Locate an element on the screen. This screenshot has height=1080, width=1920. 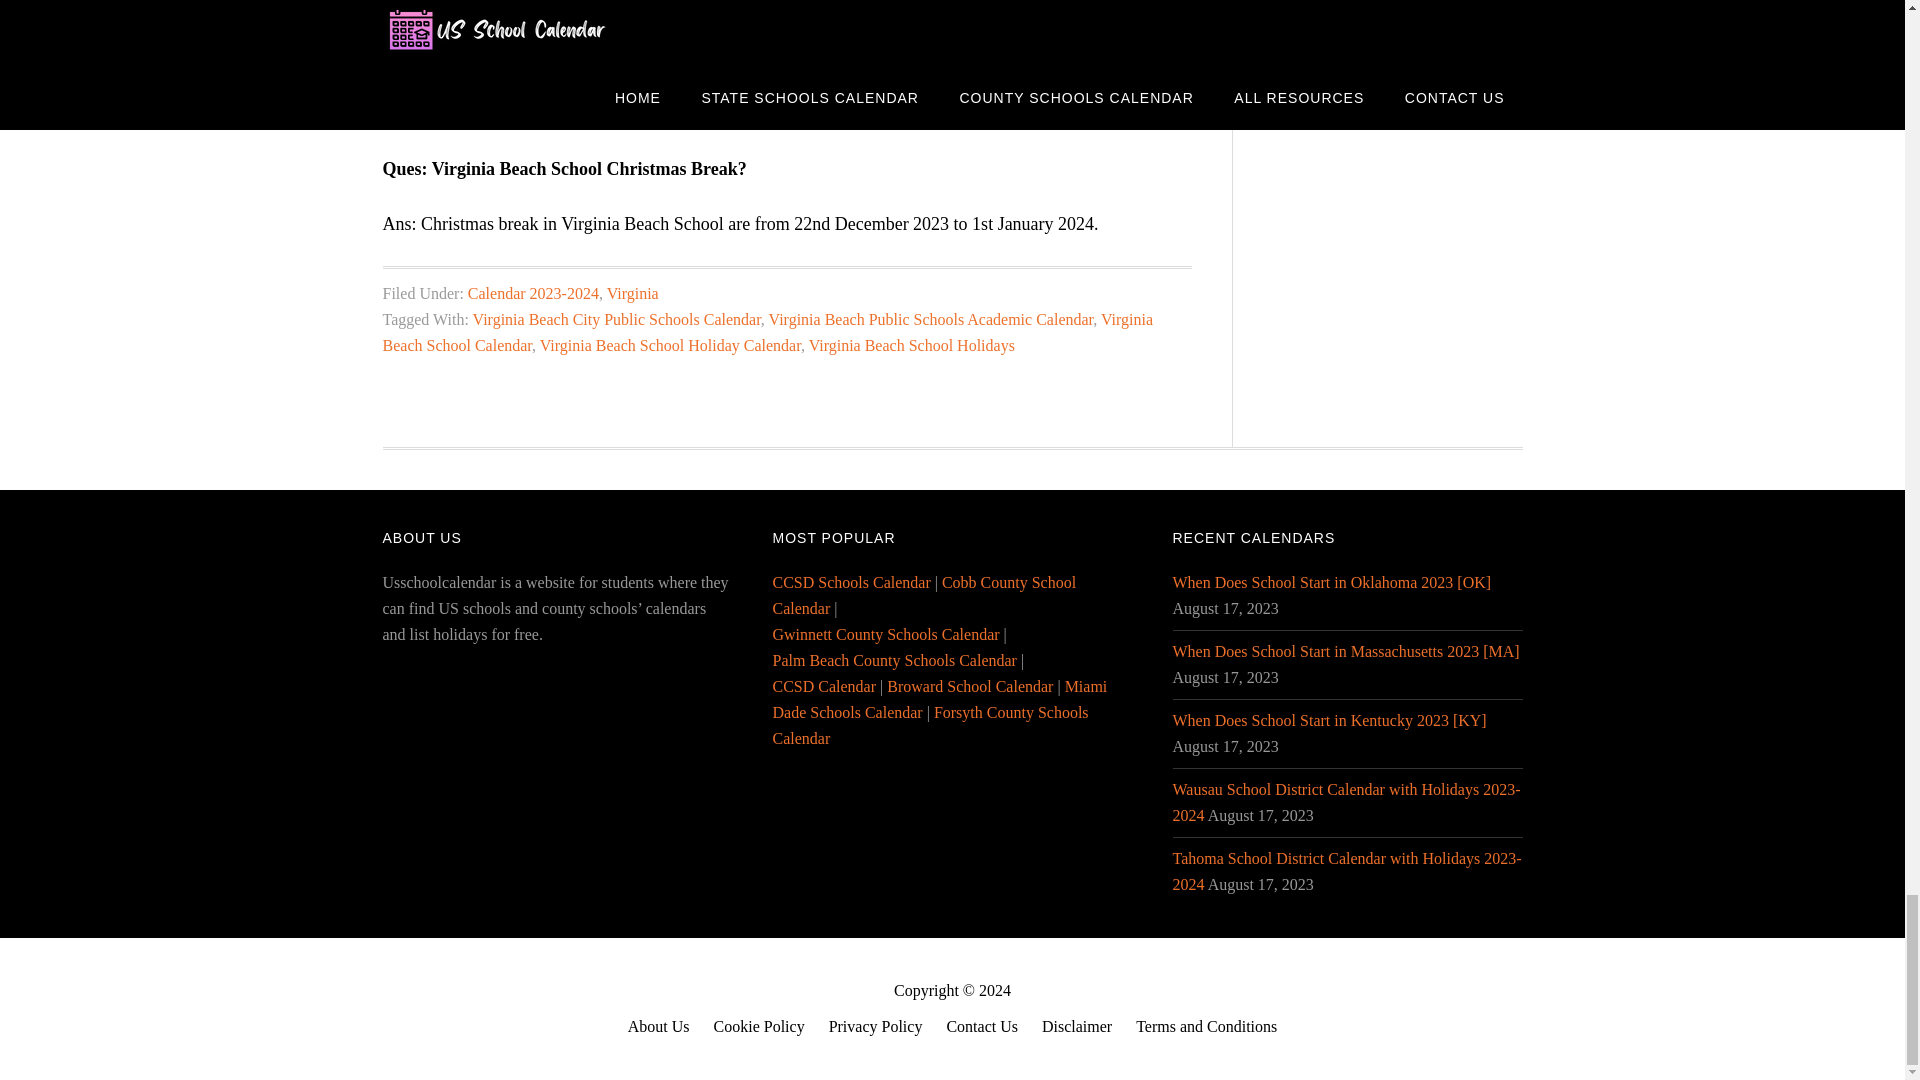
Virginia Beach Public Schools Academic Calendar is located at coordinates (932, 320).